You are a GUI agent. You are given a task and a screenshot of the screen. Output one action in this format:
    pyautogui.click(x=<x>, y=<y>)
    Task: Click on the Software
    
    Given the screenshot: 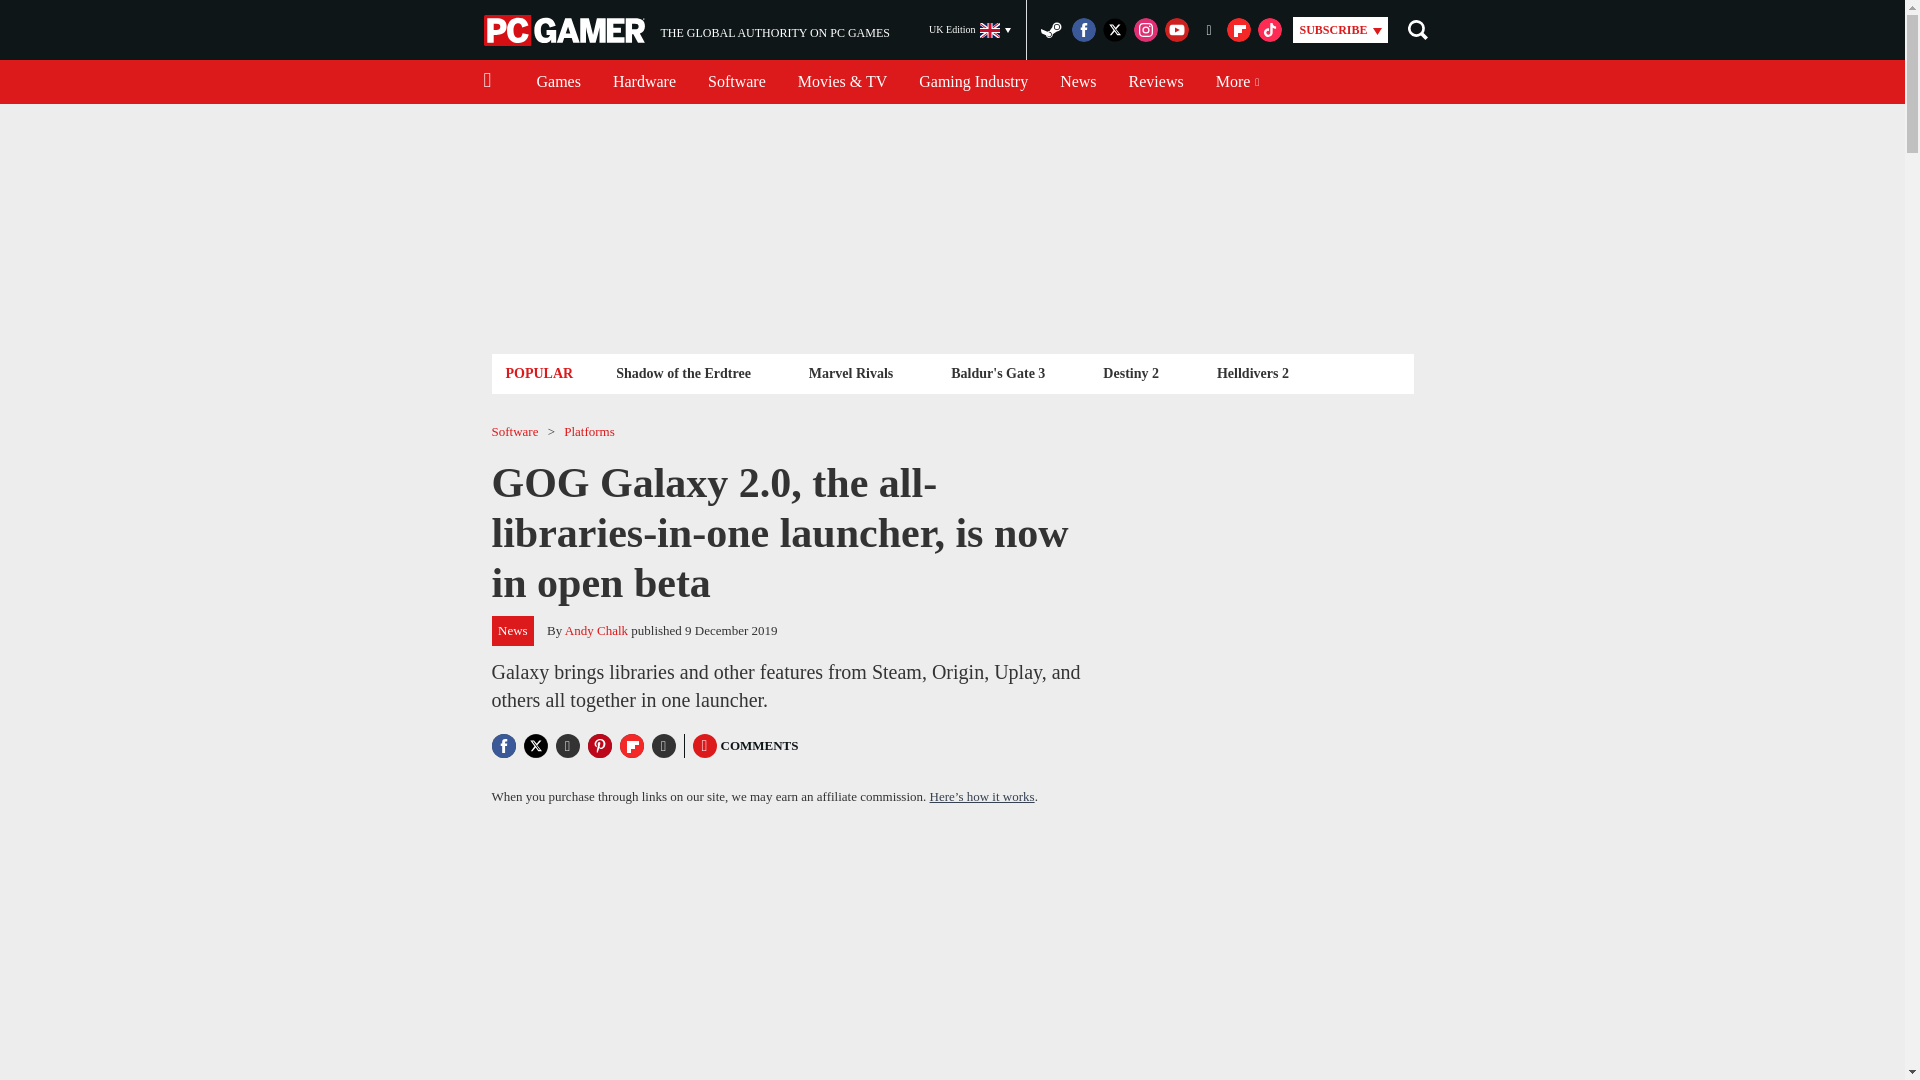 What is the action you would take?
    pyautogui.click(x=736, y=82)
    